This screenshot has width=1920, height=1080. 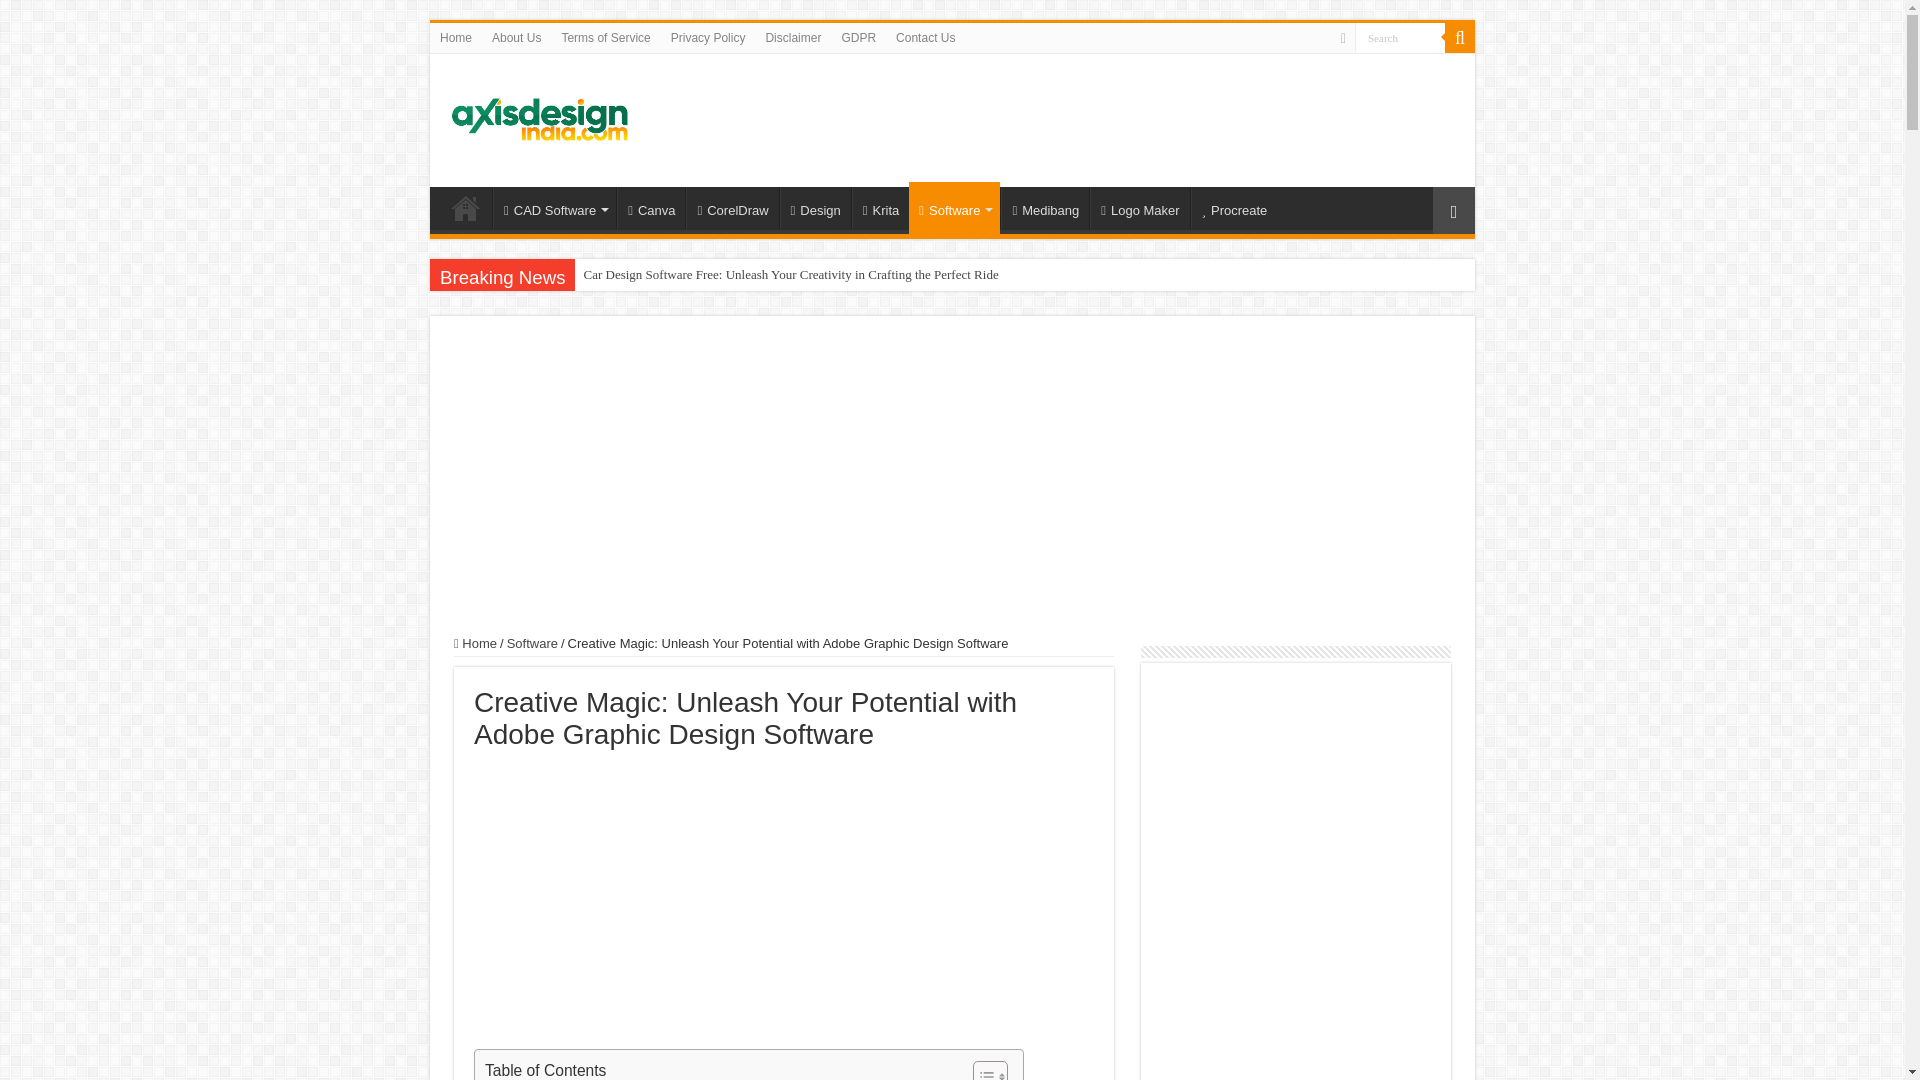 What do you see at coordinates (516, 37) in the screenshot?
I see `About Us` at bounding box center [516, 37].